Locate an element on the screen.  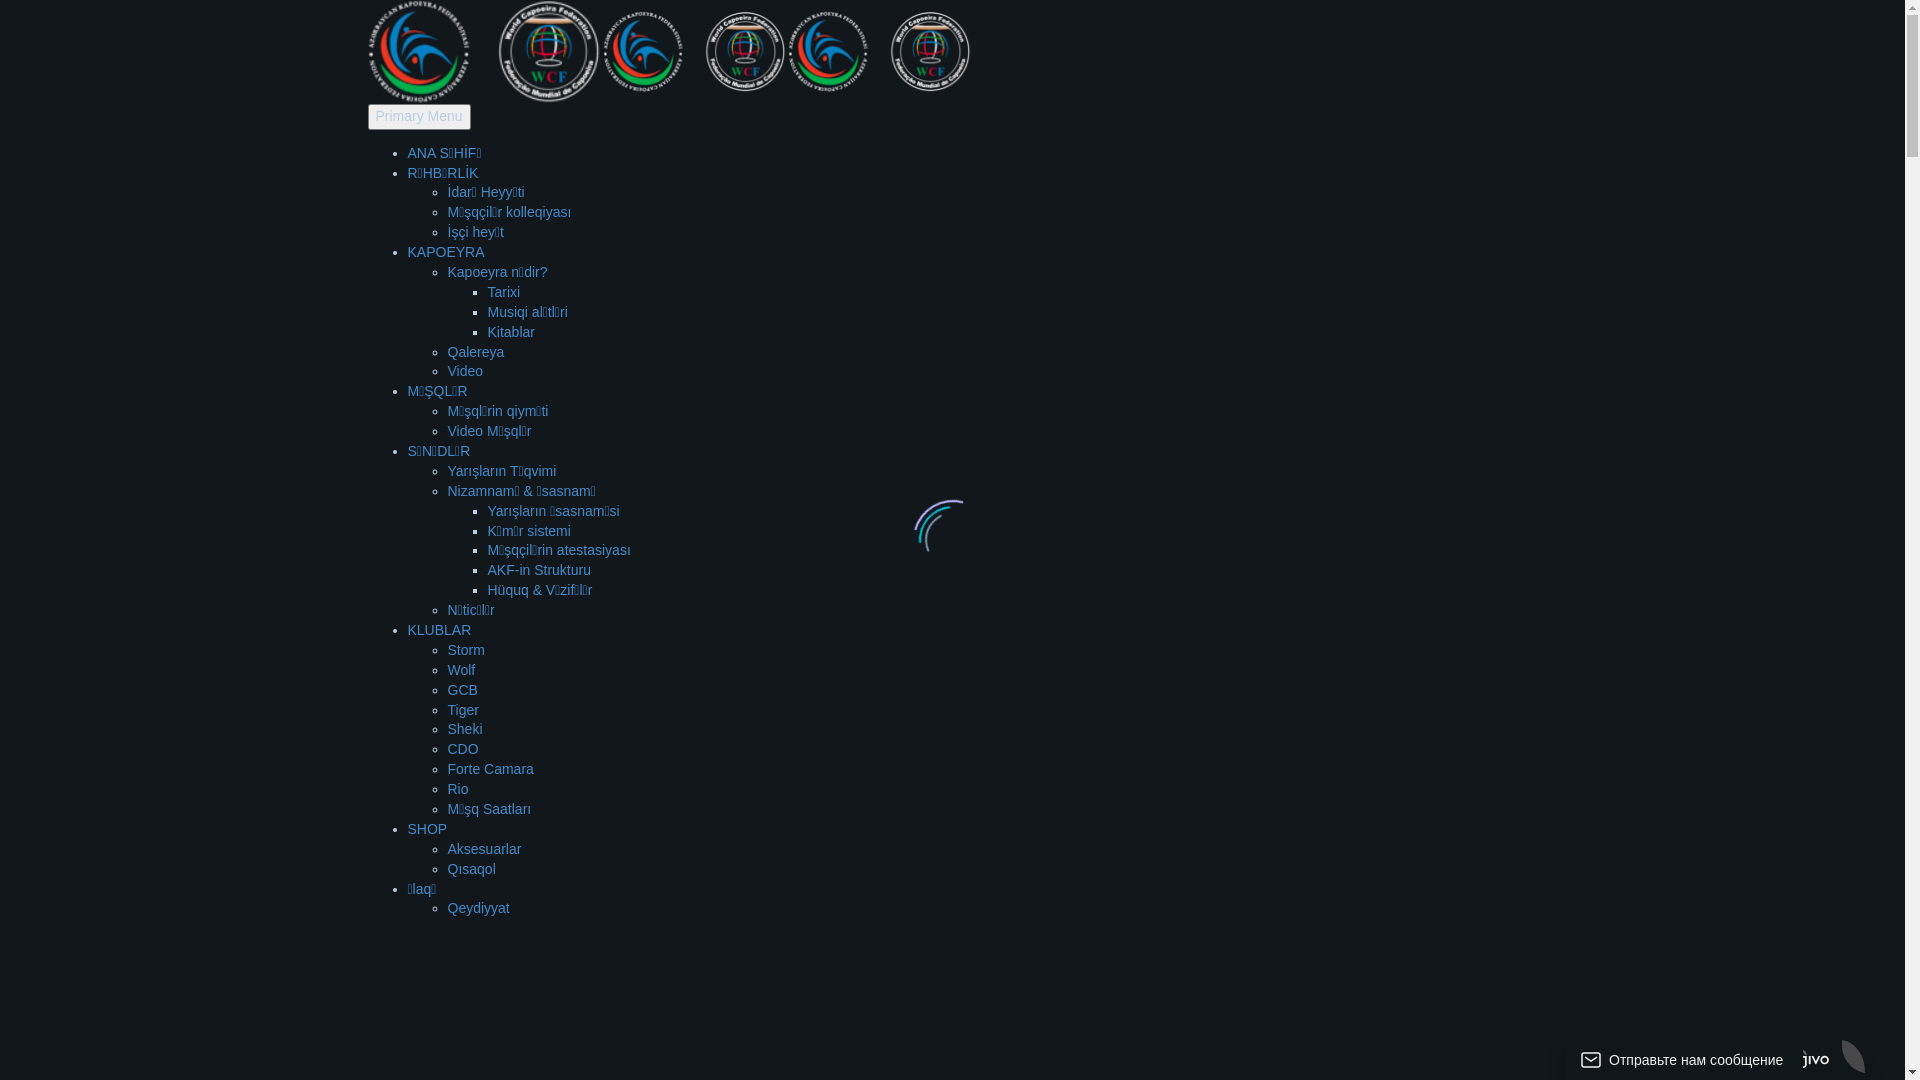
Tarixi is located at coordinates (504, 292).